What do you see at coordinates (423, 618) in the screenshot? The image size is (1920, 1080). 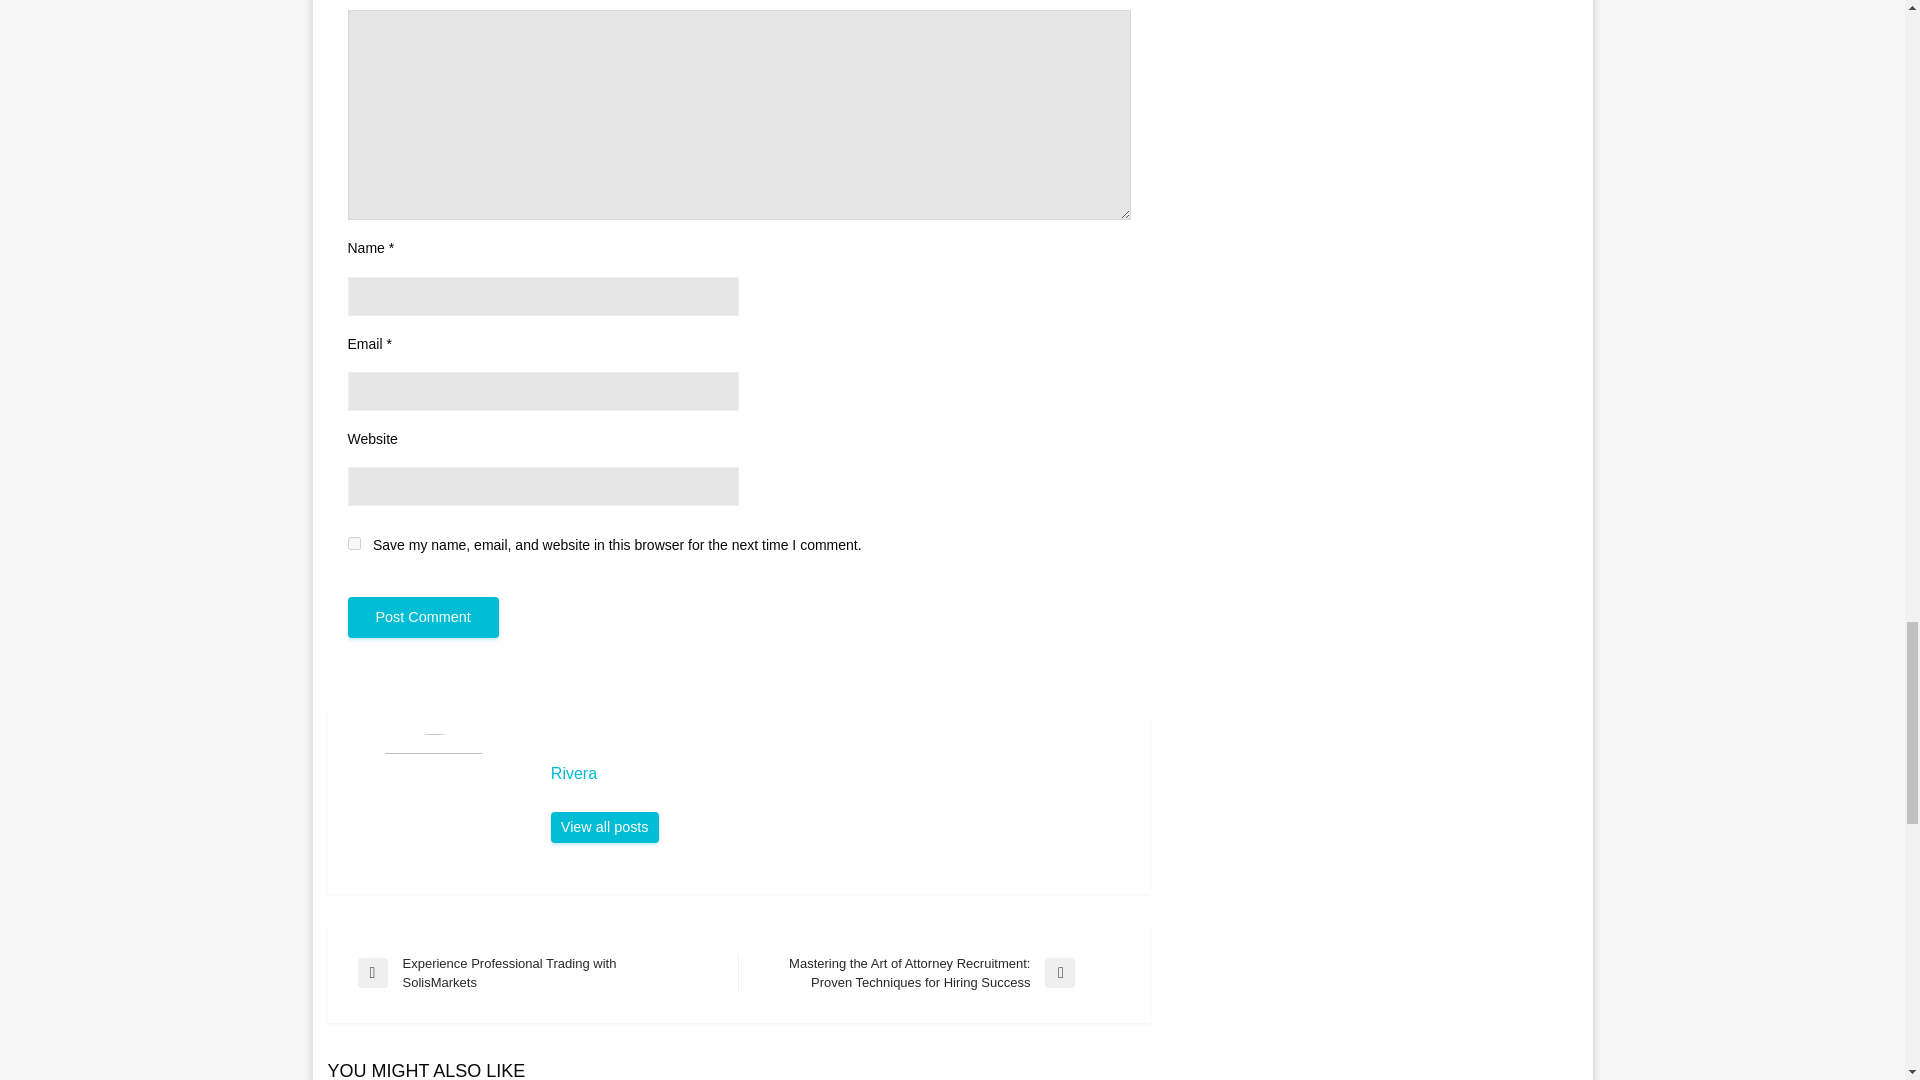 I see `Post Comment` at bounding box center [423, 618].